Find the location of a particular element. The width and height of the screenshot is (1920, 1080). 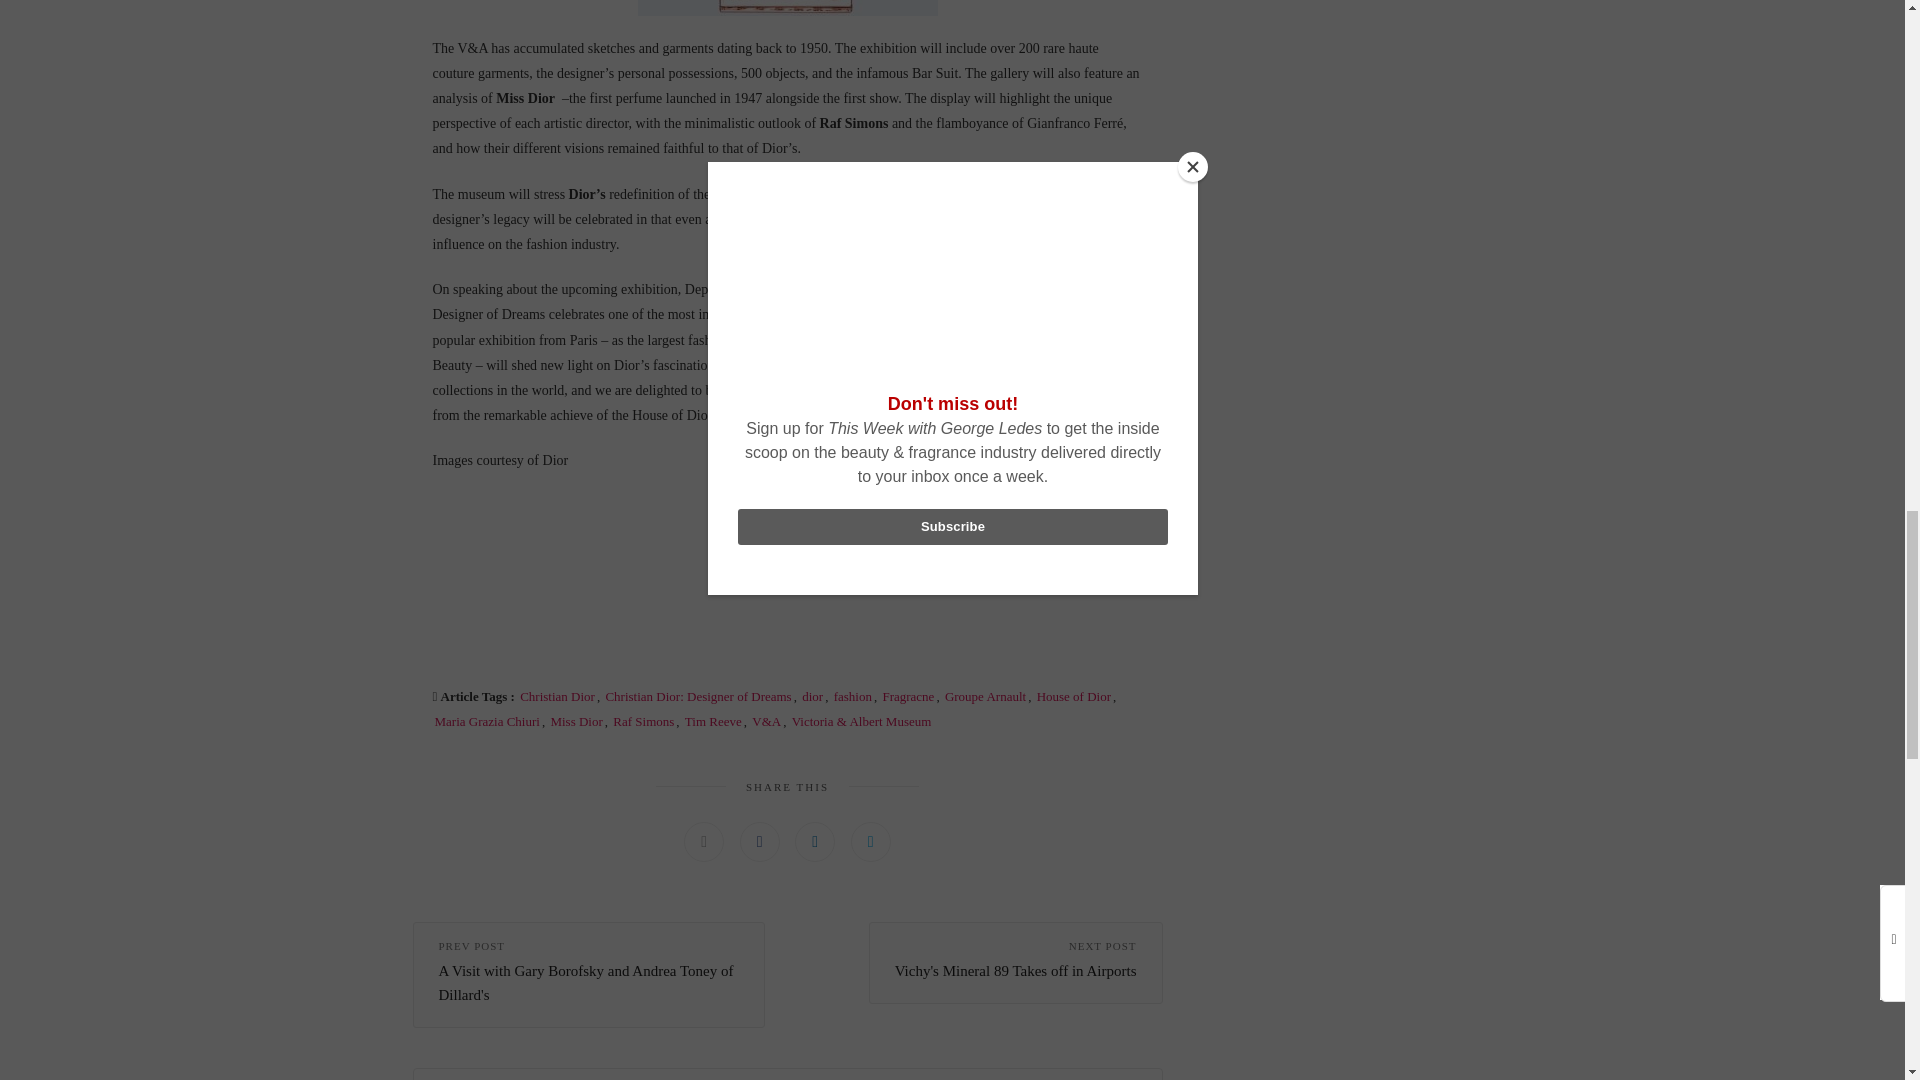

House of Dior is located at coordinates (1074, 696).